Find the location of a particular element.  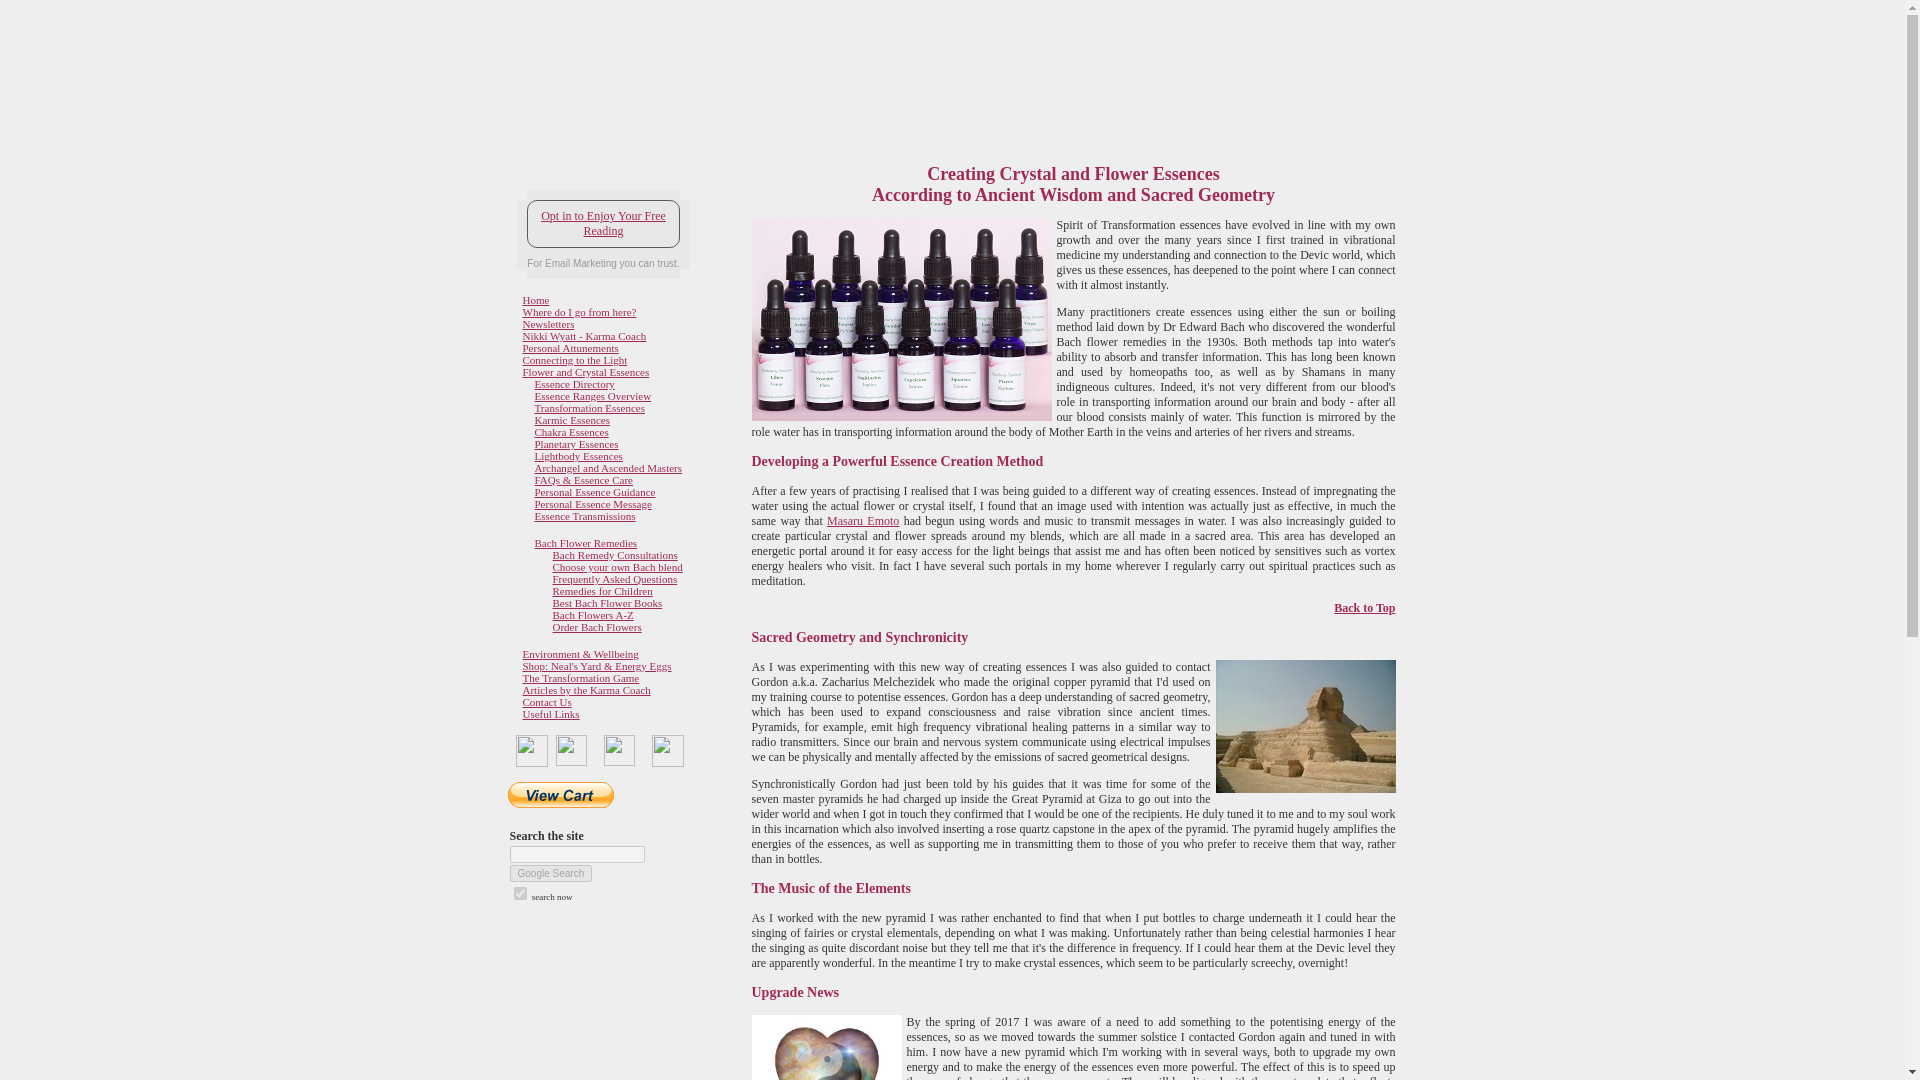

Home is located at coordinates (536, 299).